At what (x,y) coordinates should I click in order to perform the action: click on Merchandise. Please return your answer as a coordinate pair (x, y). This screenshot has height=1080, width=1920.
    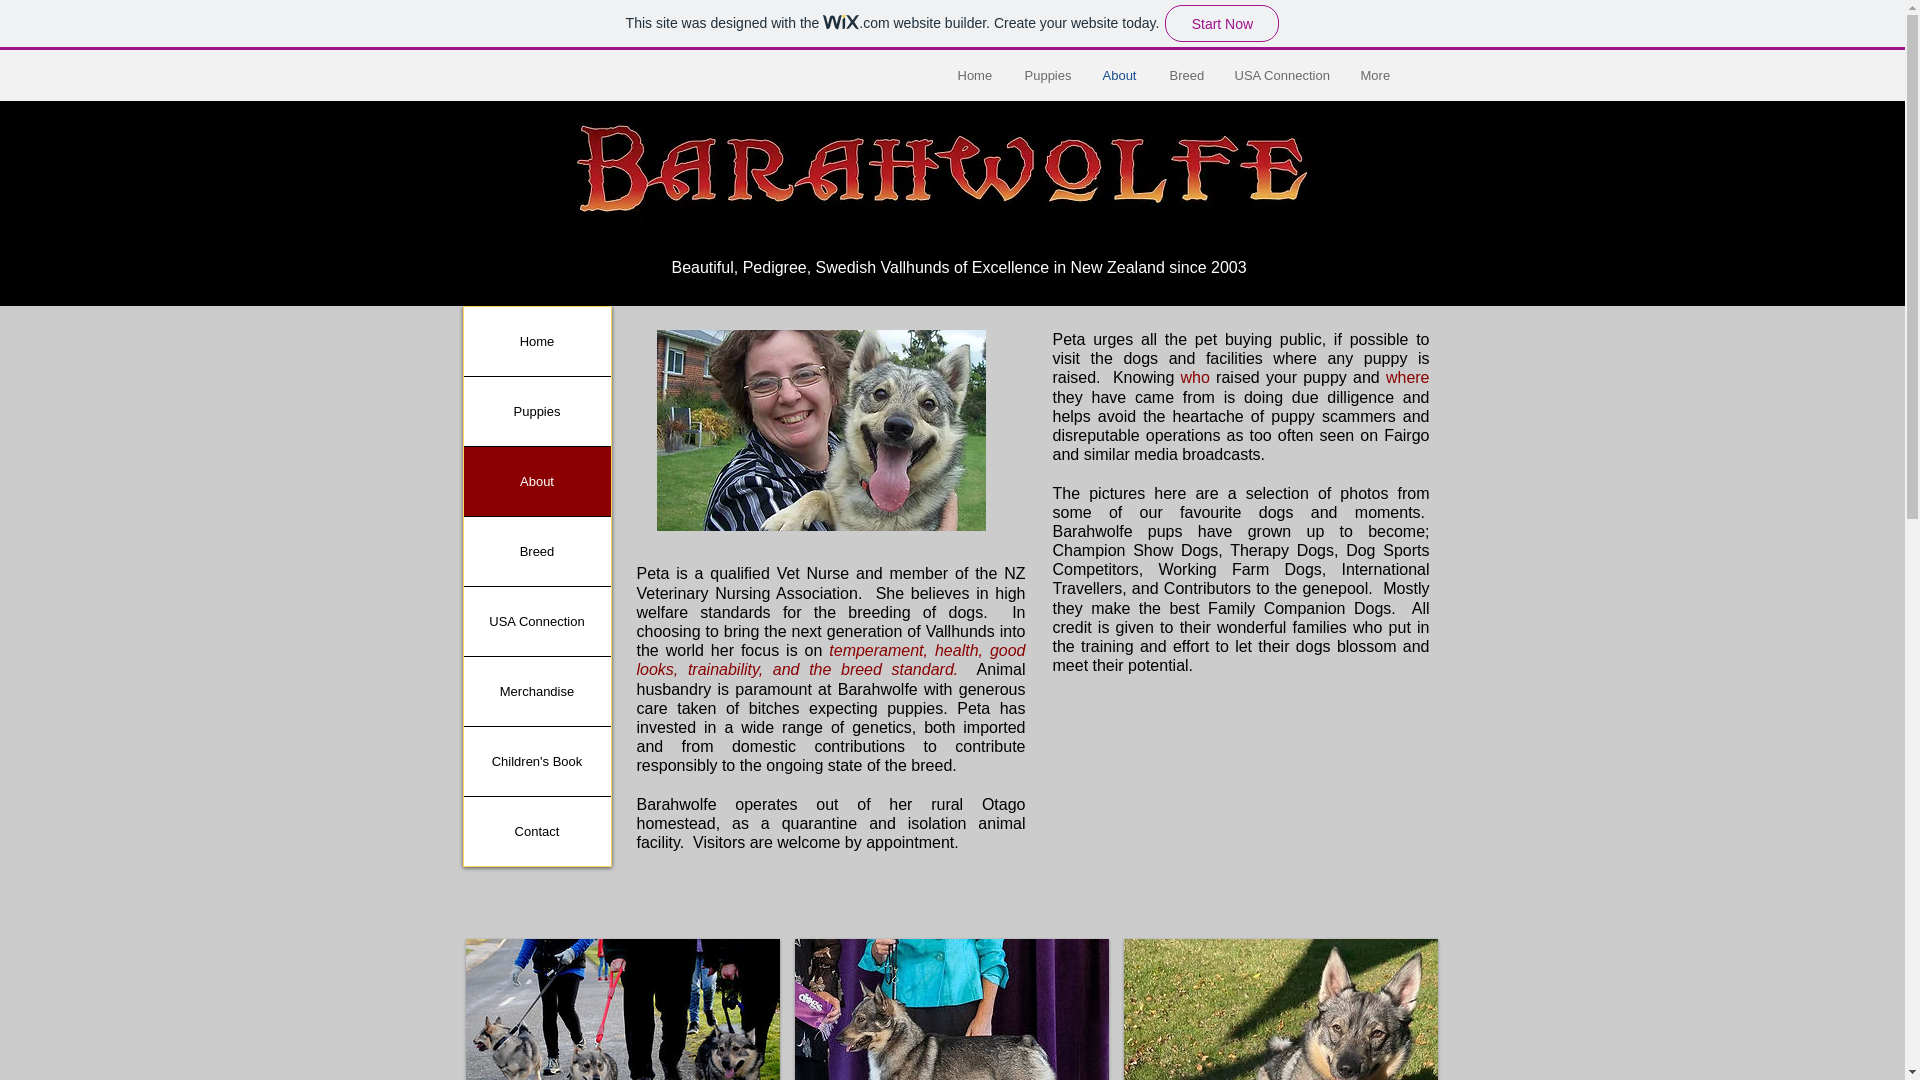
    Looking at the image, I should click on (537, 690).